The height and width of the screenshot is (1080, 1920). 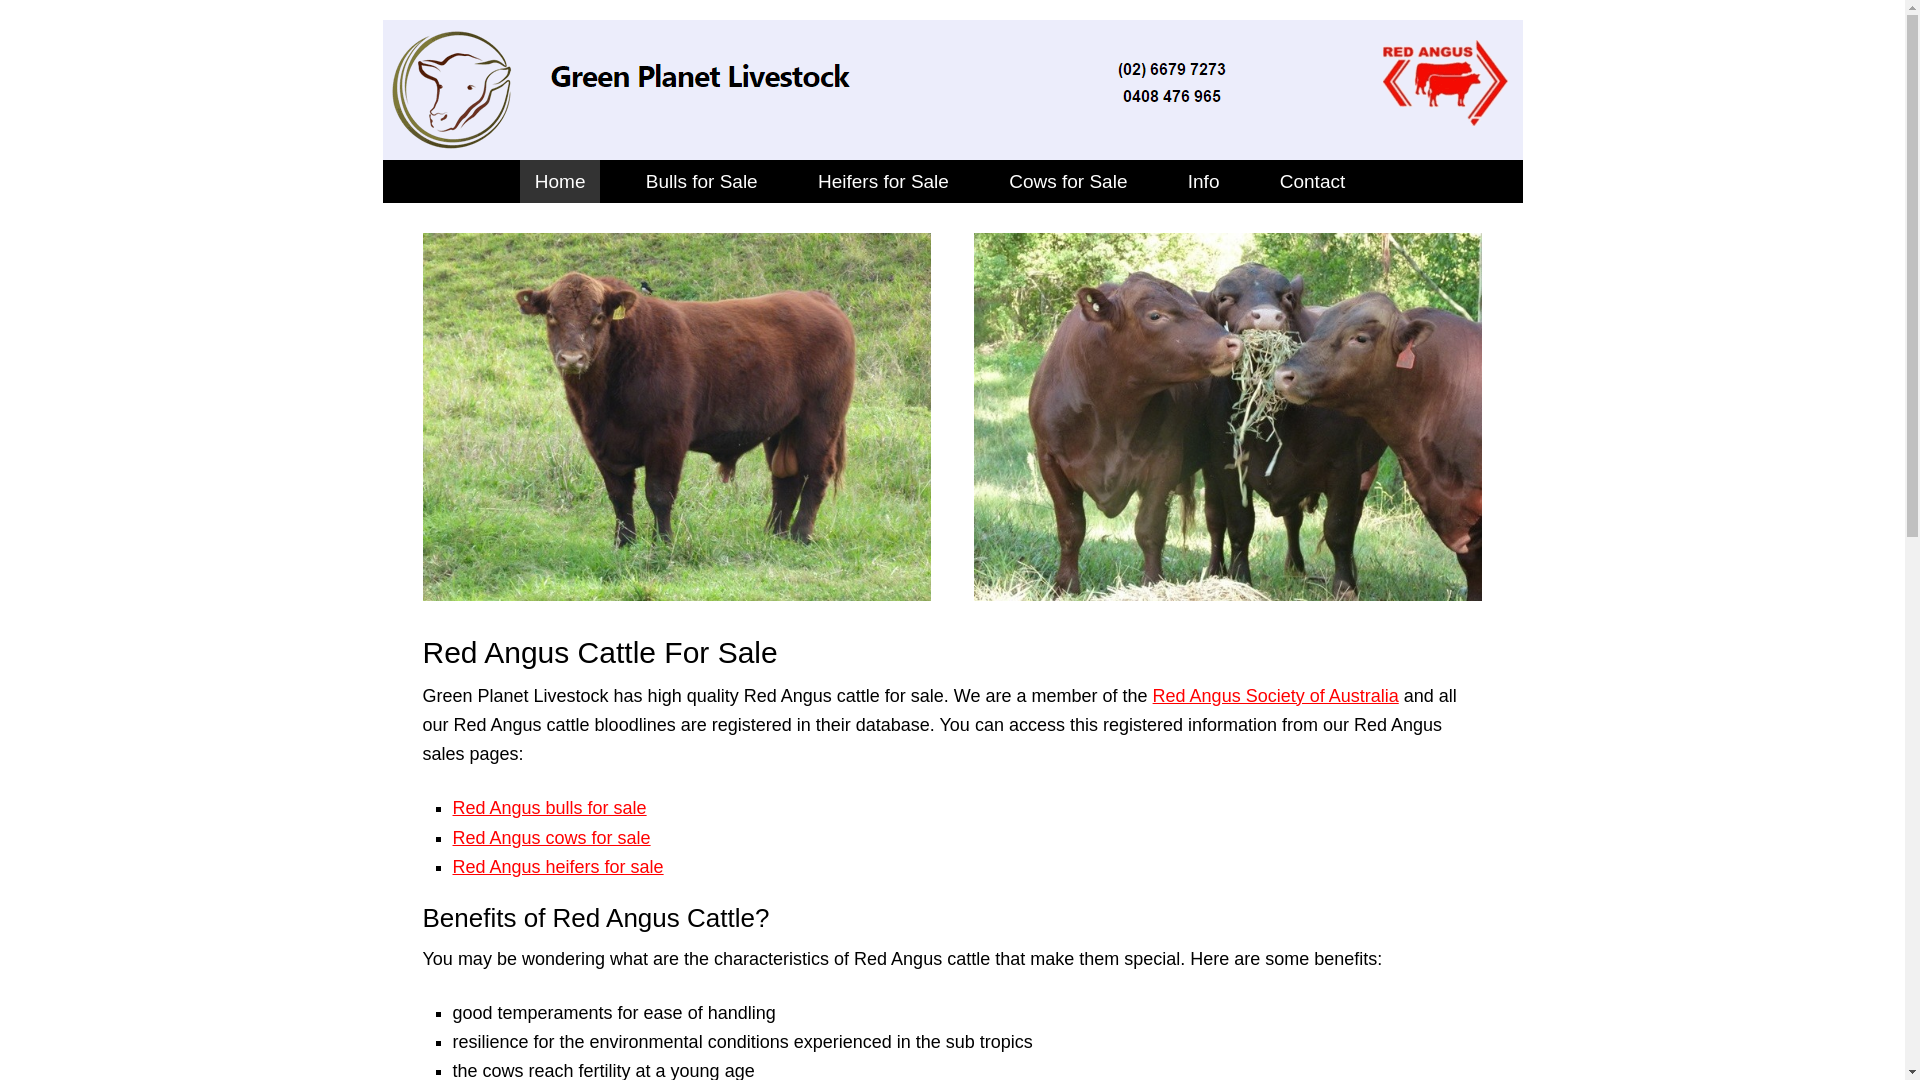 I want to click on Green Planet Livestock, so click(x=948, y=147).